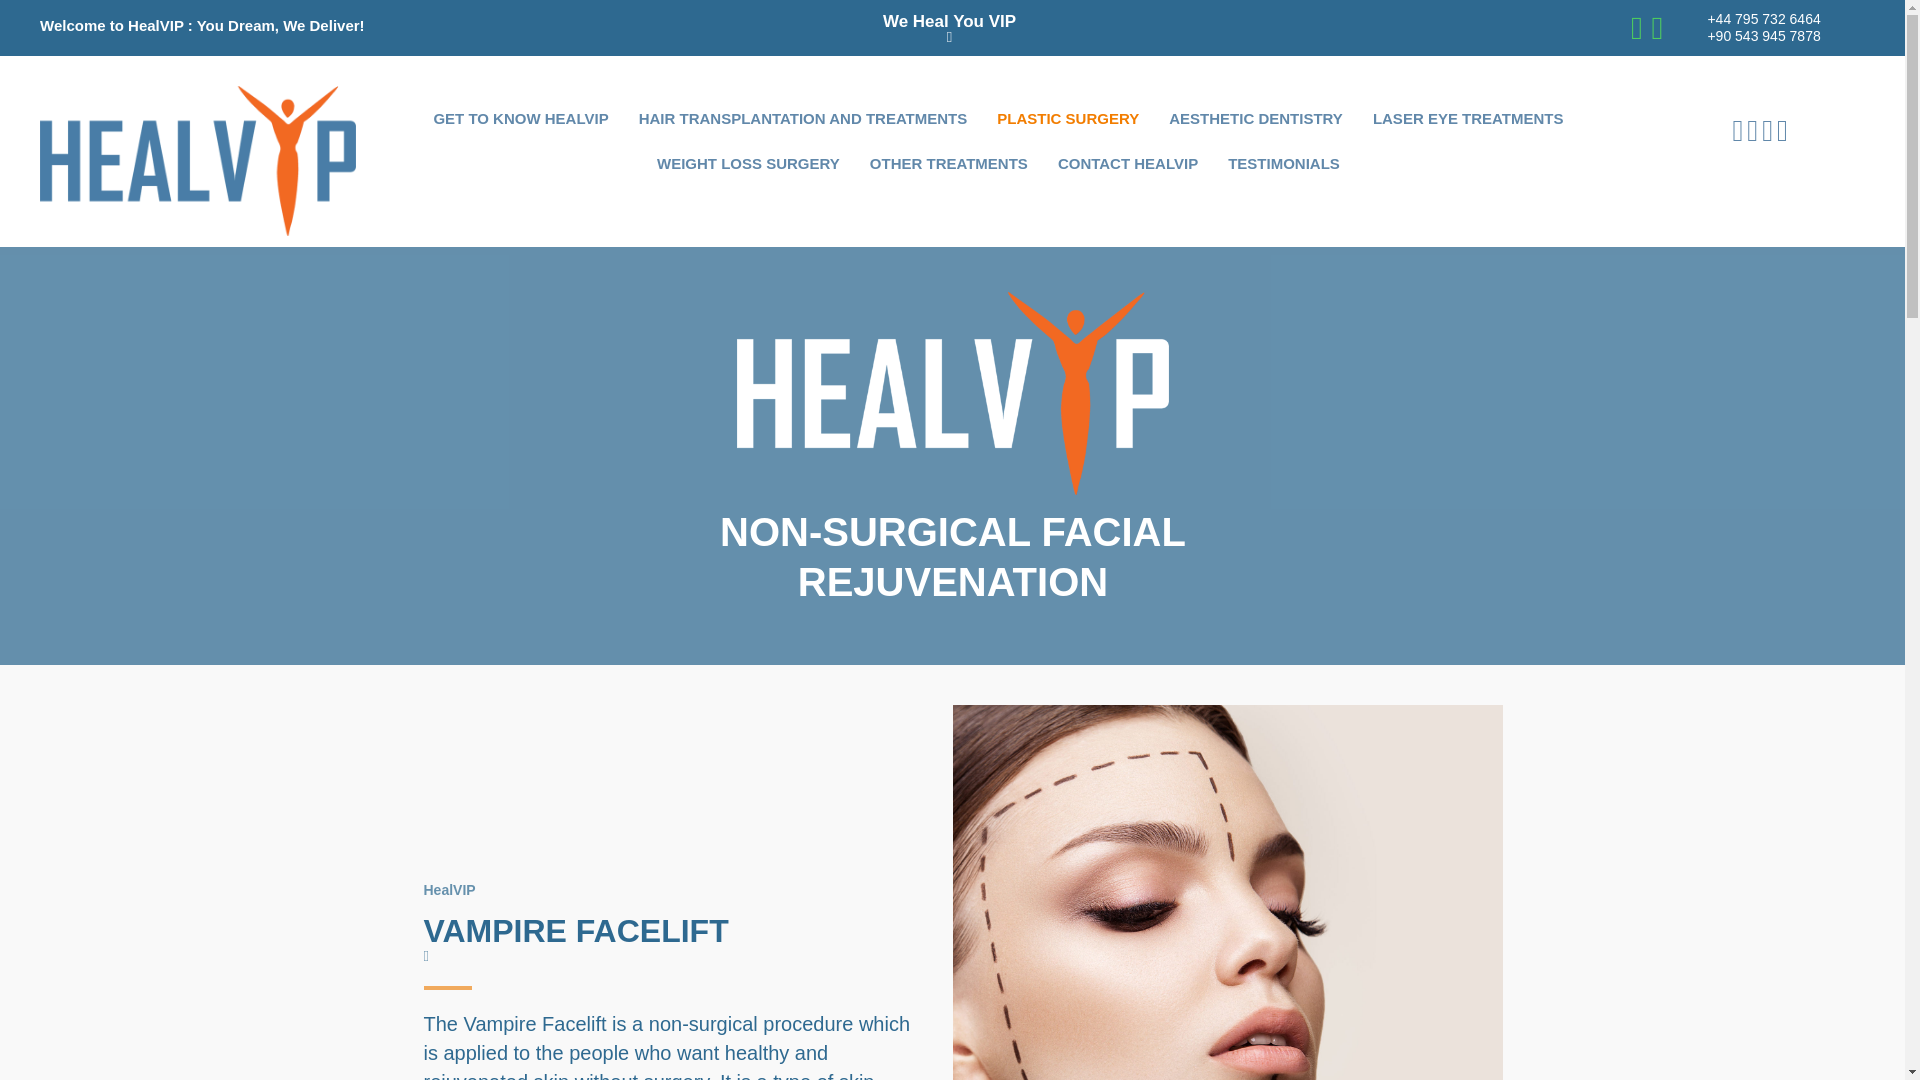 This screenshot has width=1920, height=1080. I want to click on WEIGHT LOSS SURGERY, so click(748, 163).